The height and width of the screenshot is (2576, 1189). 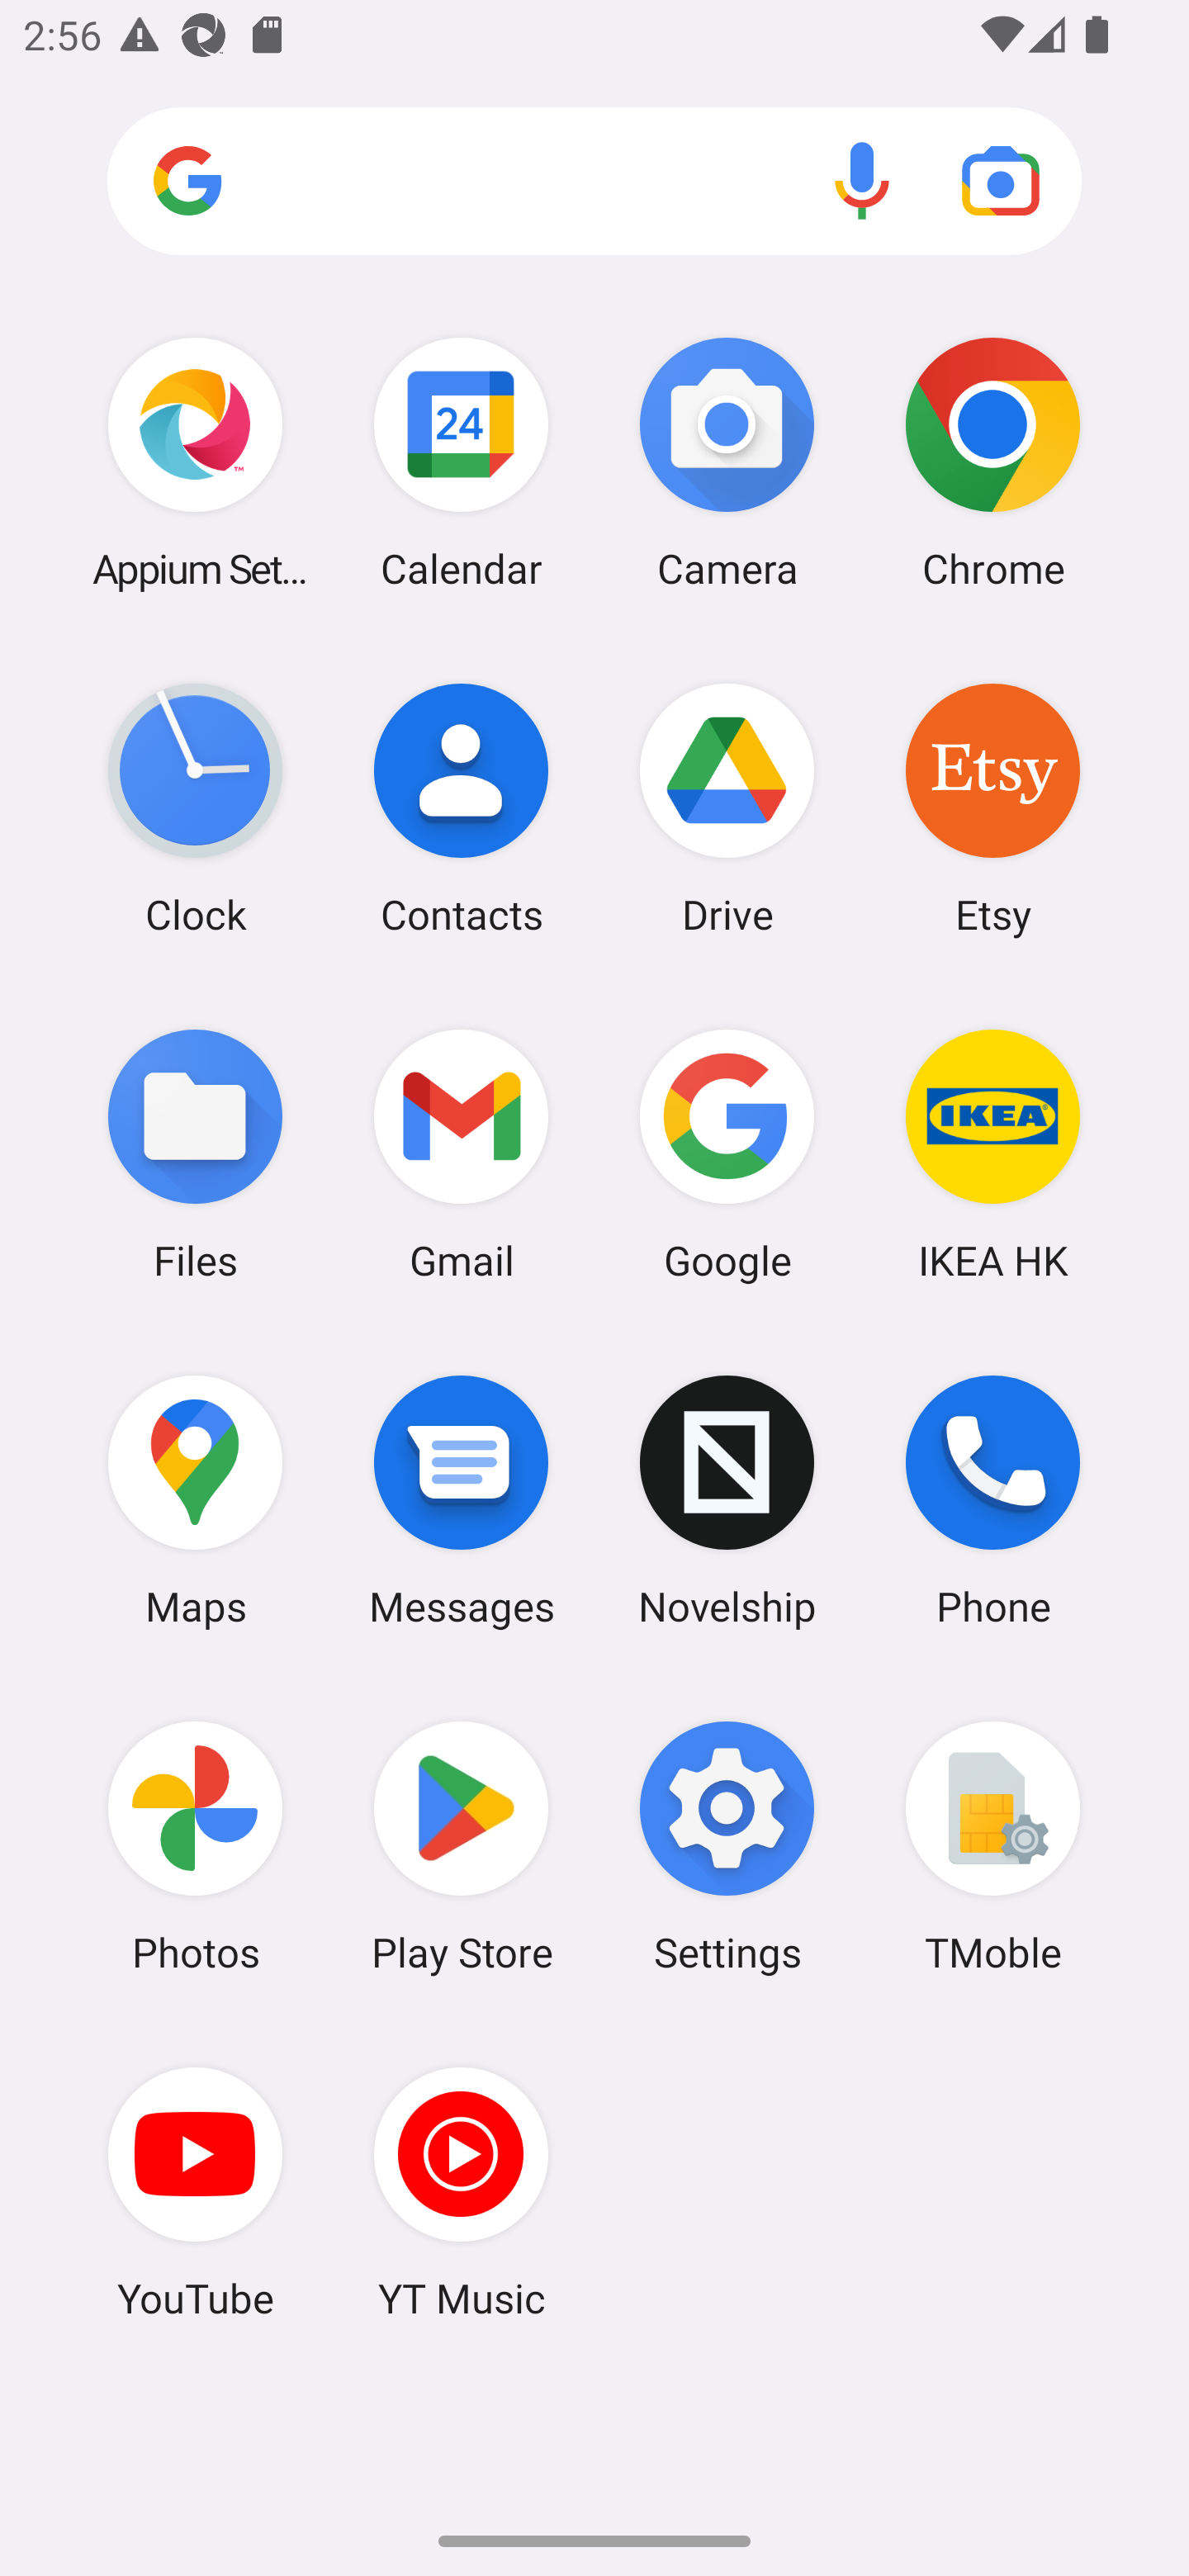 What do you see at coordinates (862, 180) in the screenshot?
I see `Voice search` at bounding box center [862, 180].